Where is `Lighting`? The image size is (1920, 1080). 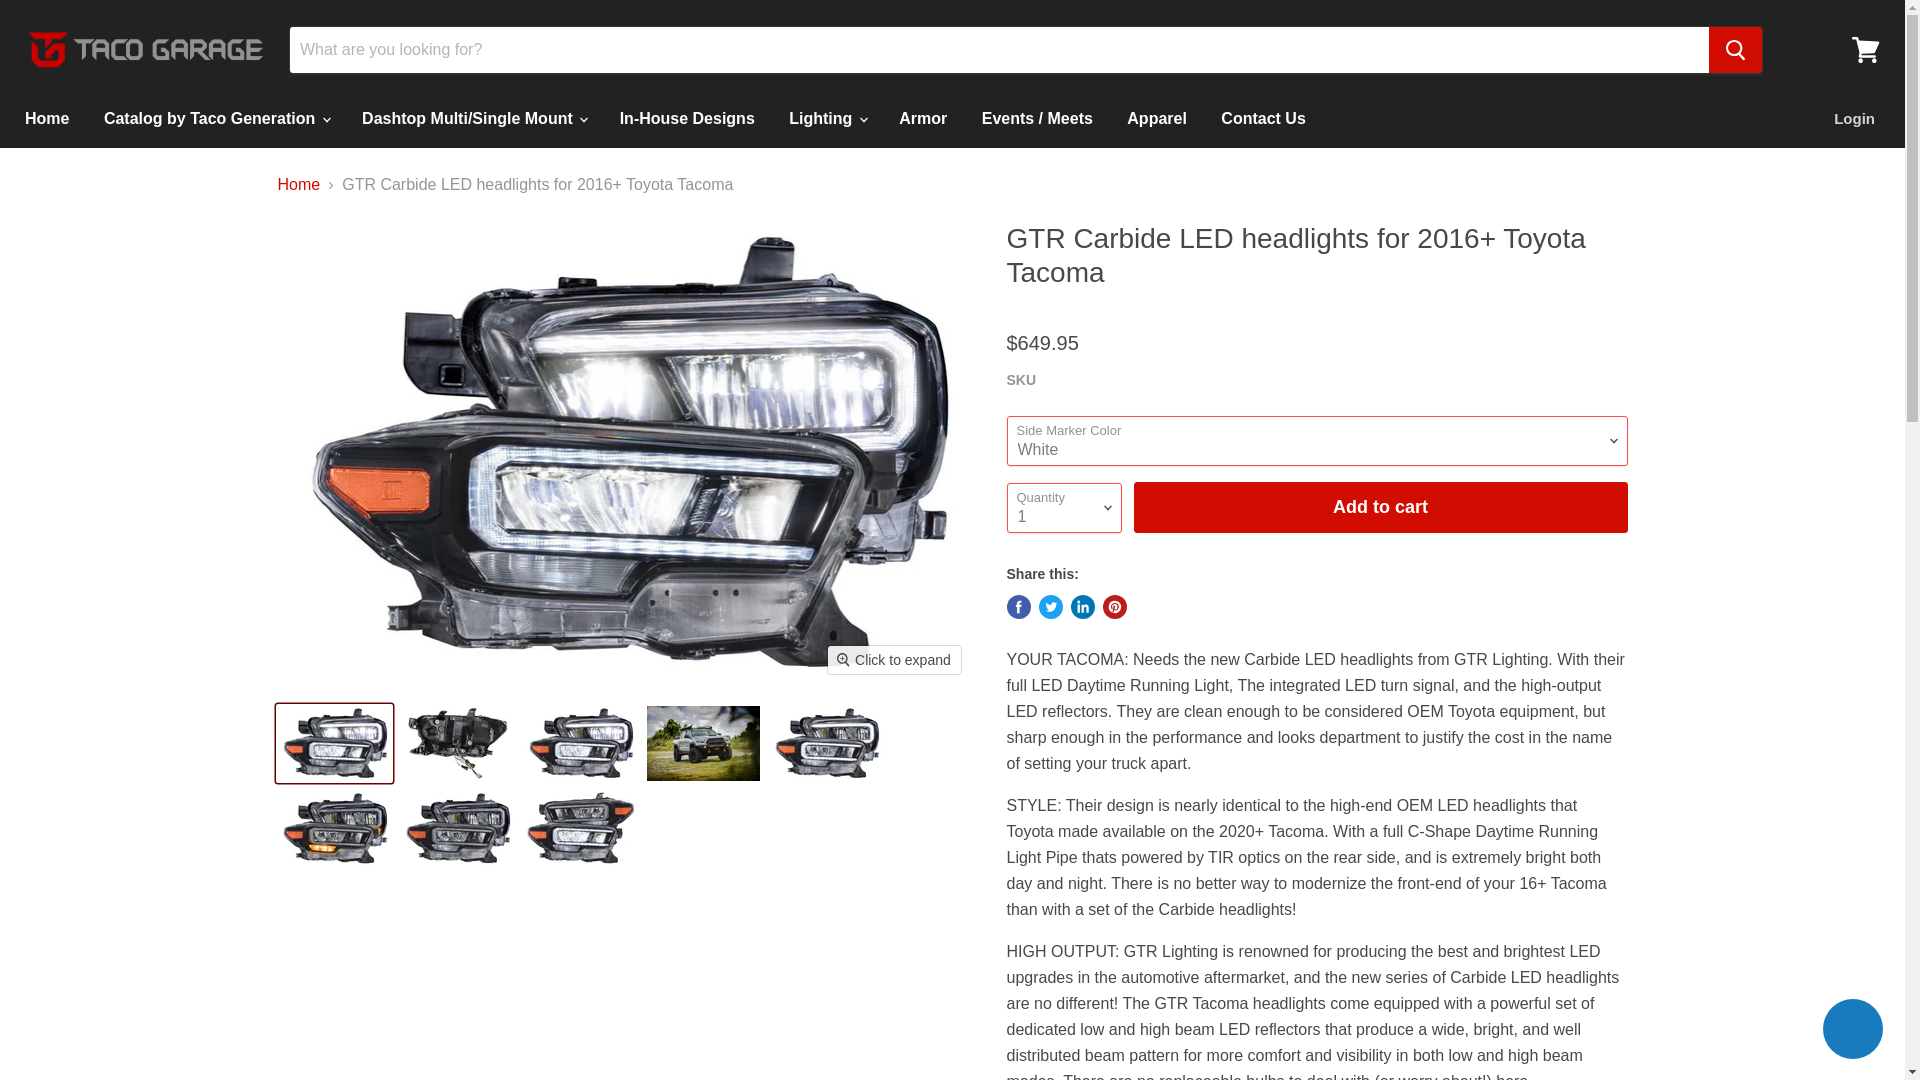
Lighting is located at coordinates (826, 119).